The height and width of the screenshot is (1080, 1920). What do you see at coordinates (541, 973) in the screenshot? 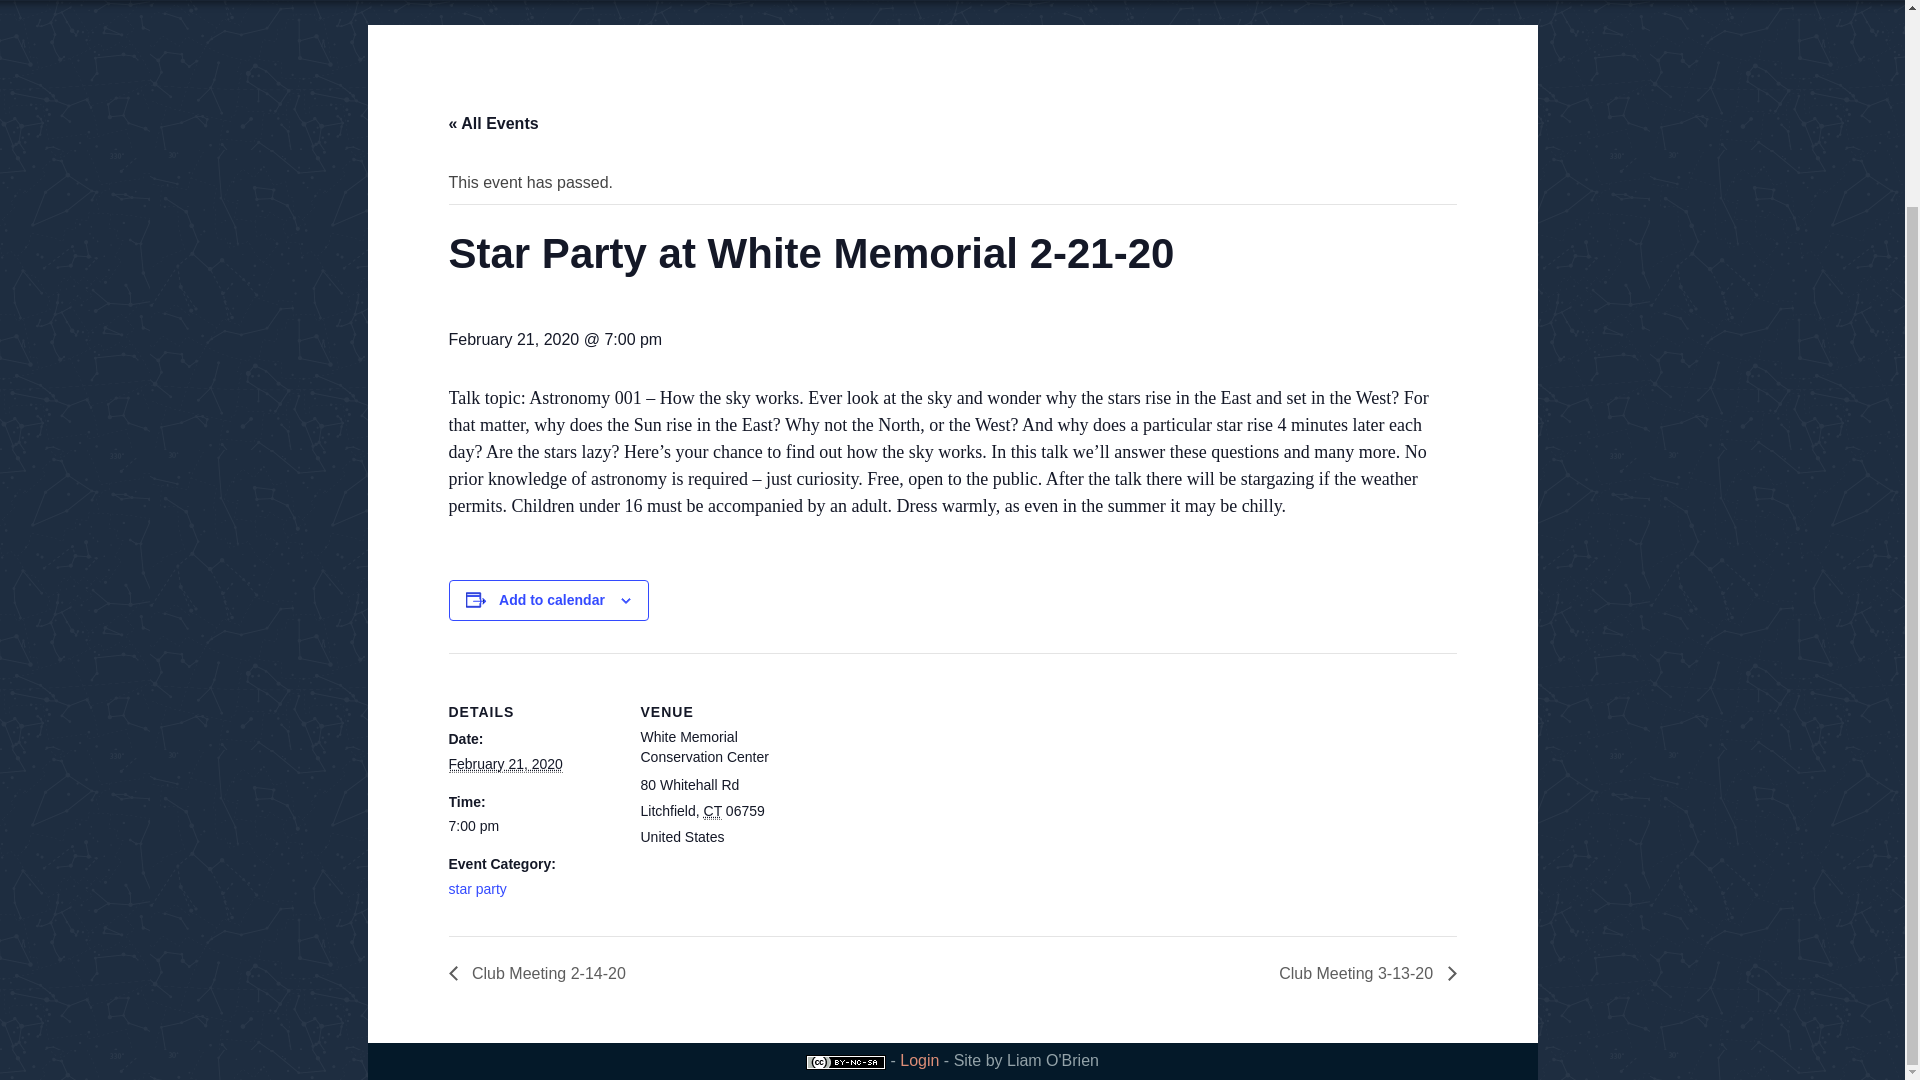
I see `Club Meeting 2-14-20` at bounding box center [541, 973].